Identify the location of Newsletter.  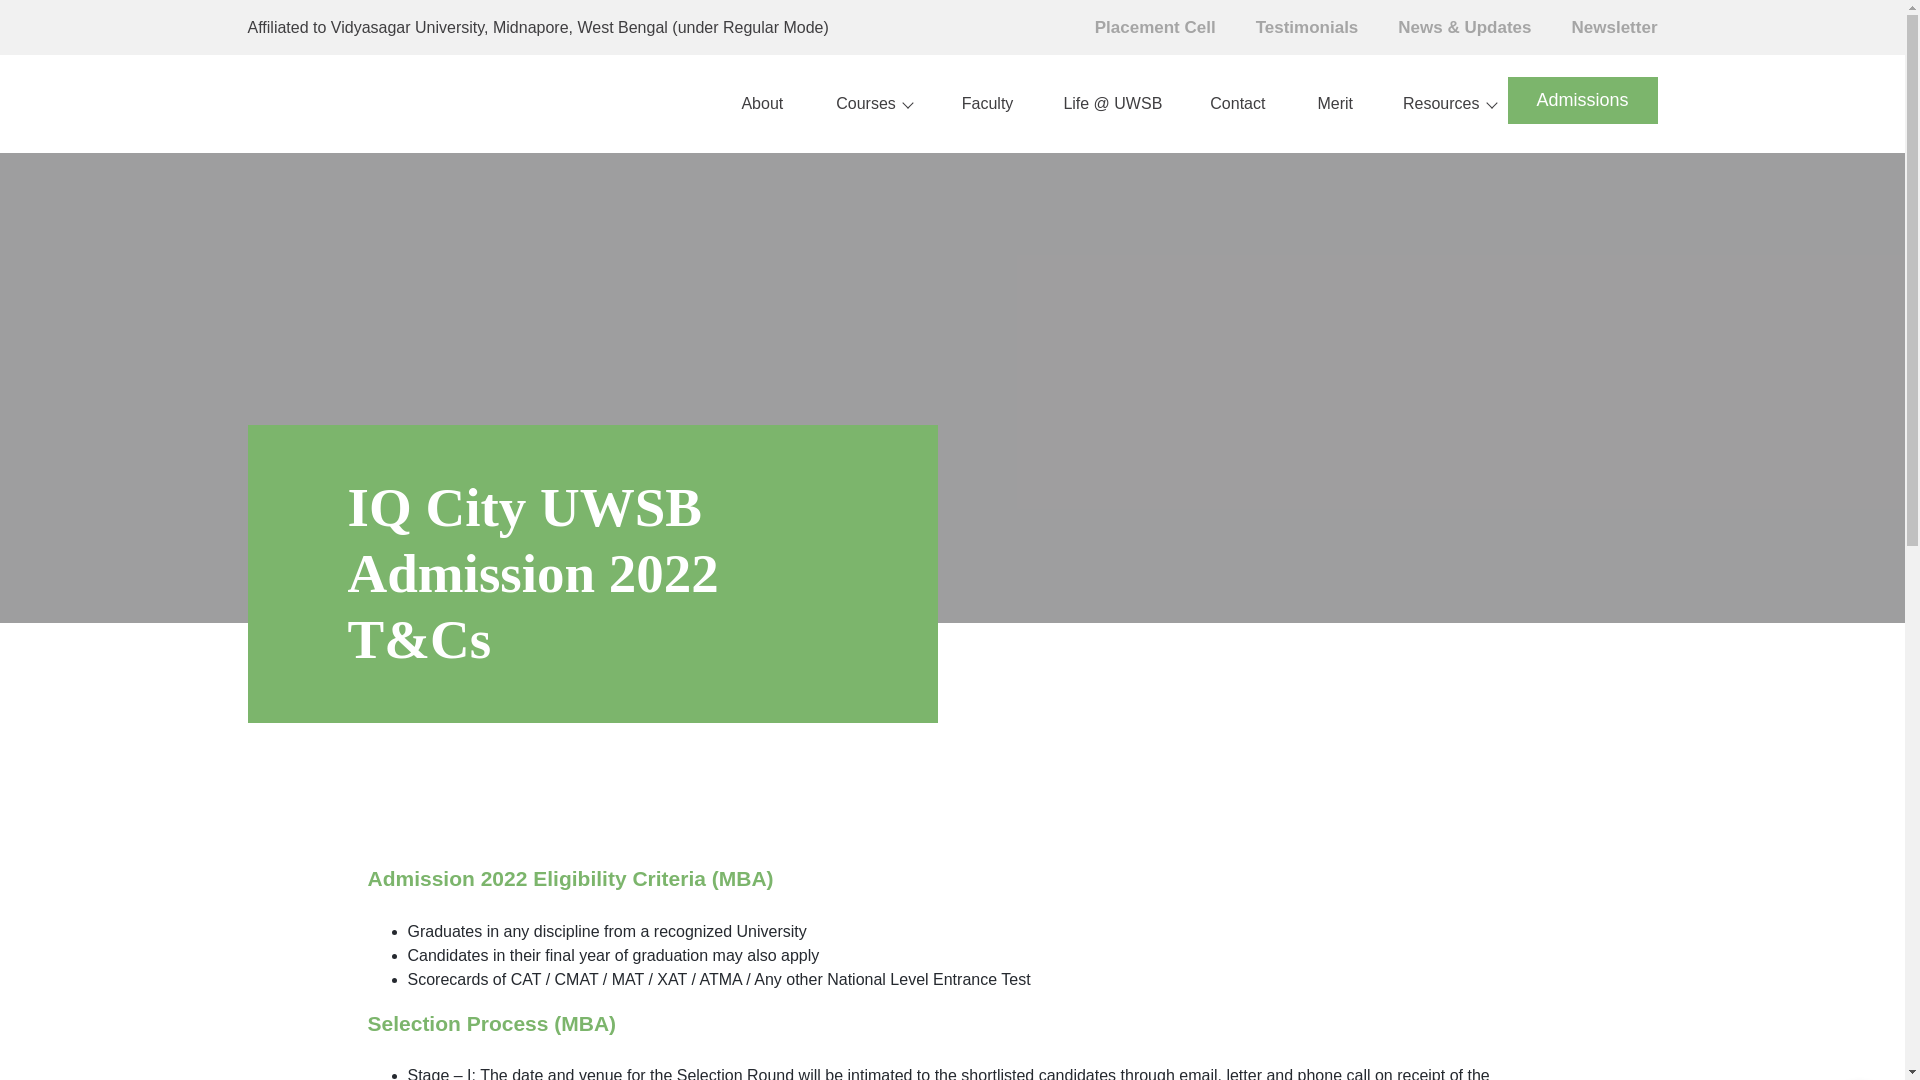
(1595, 28).